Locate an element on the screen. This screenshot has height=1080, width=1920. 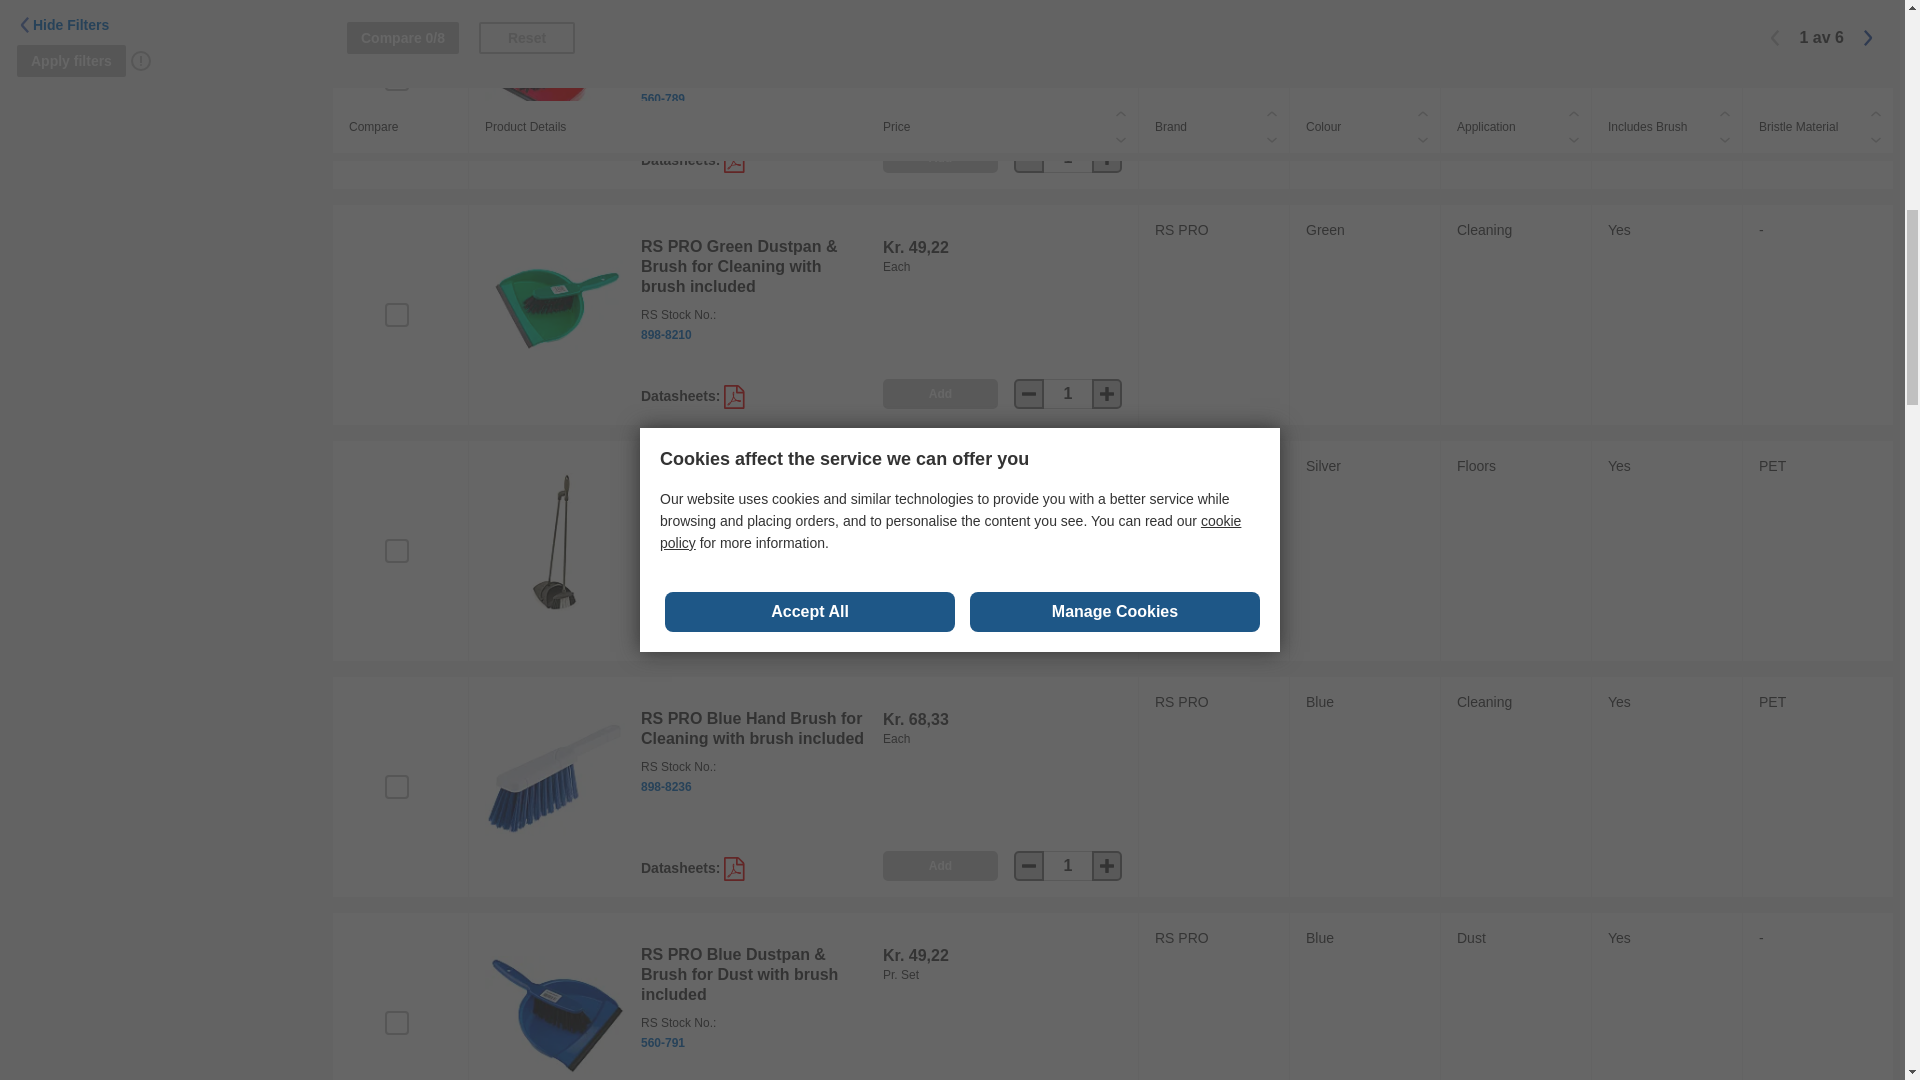
on is located at coordinates (396, 78).